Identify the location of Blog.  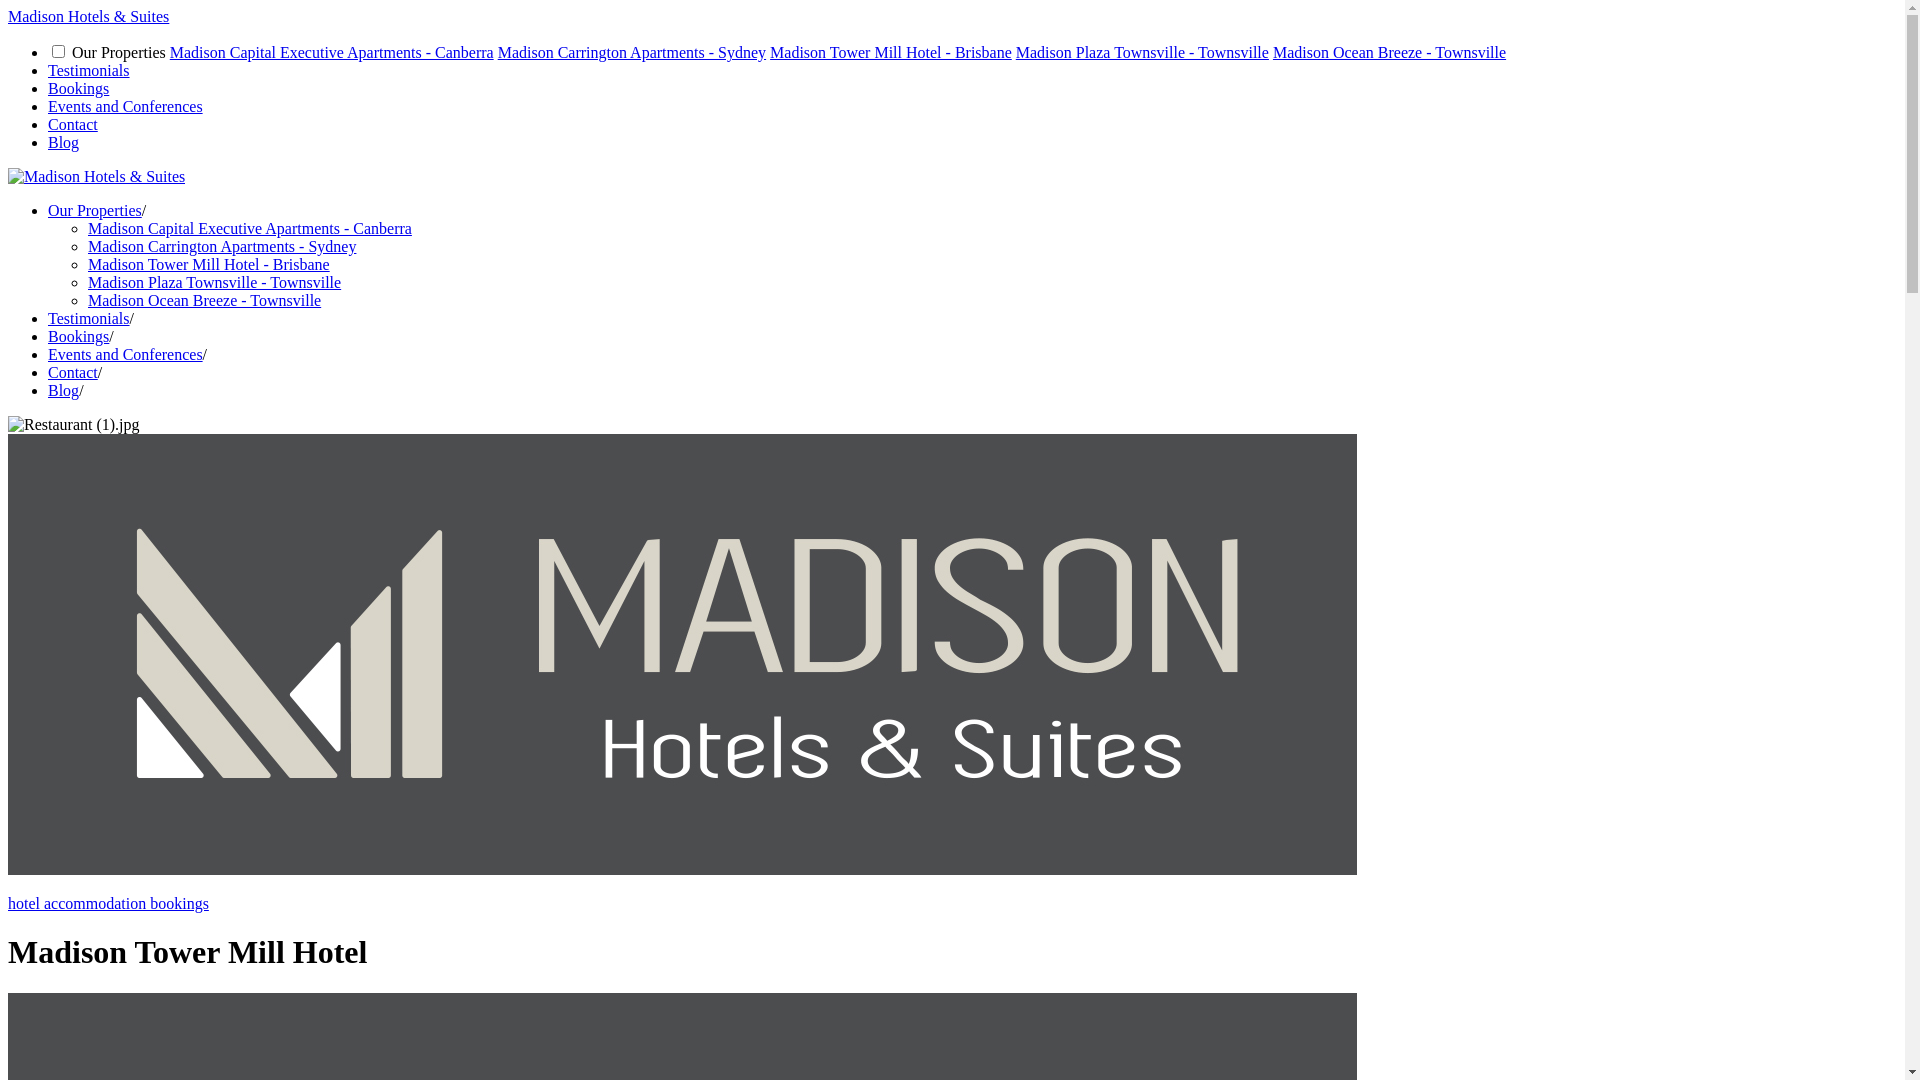
(64, 390).